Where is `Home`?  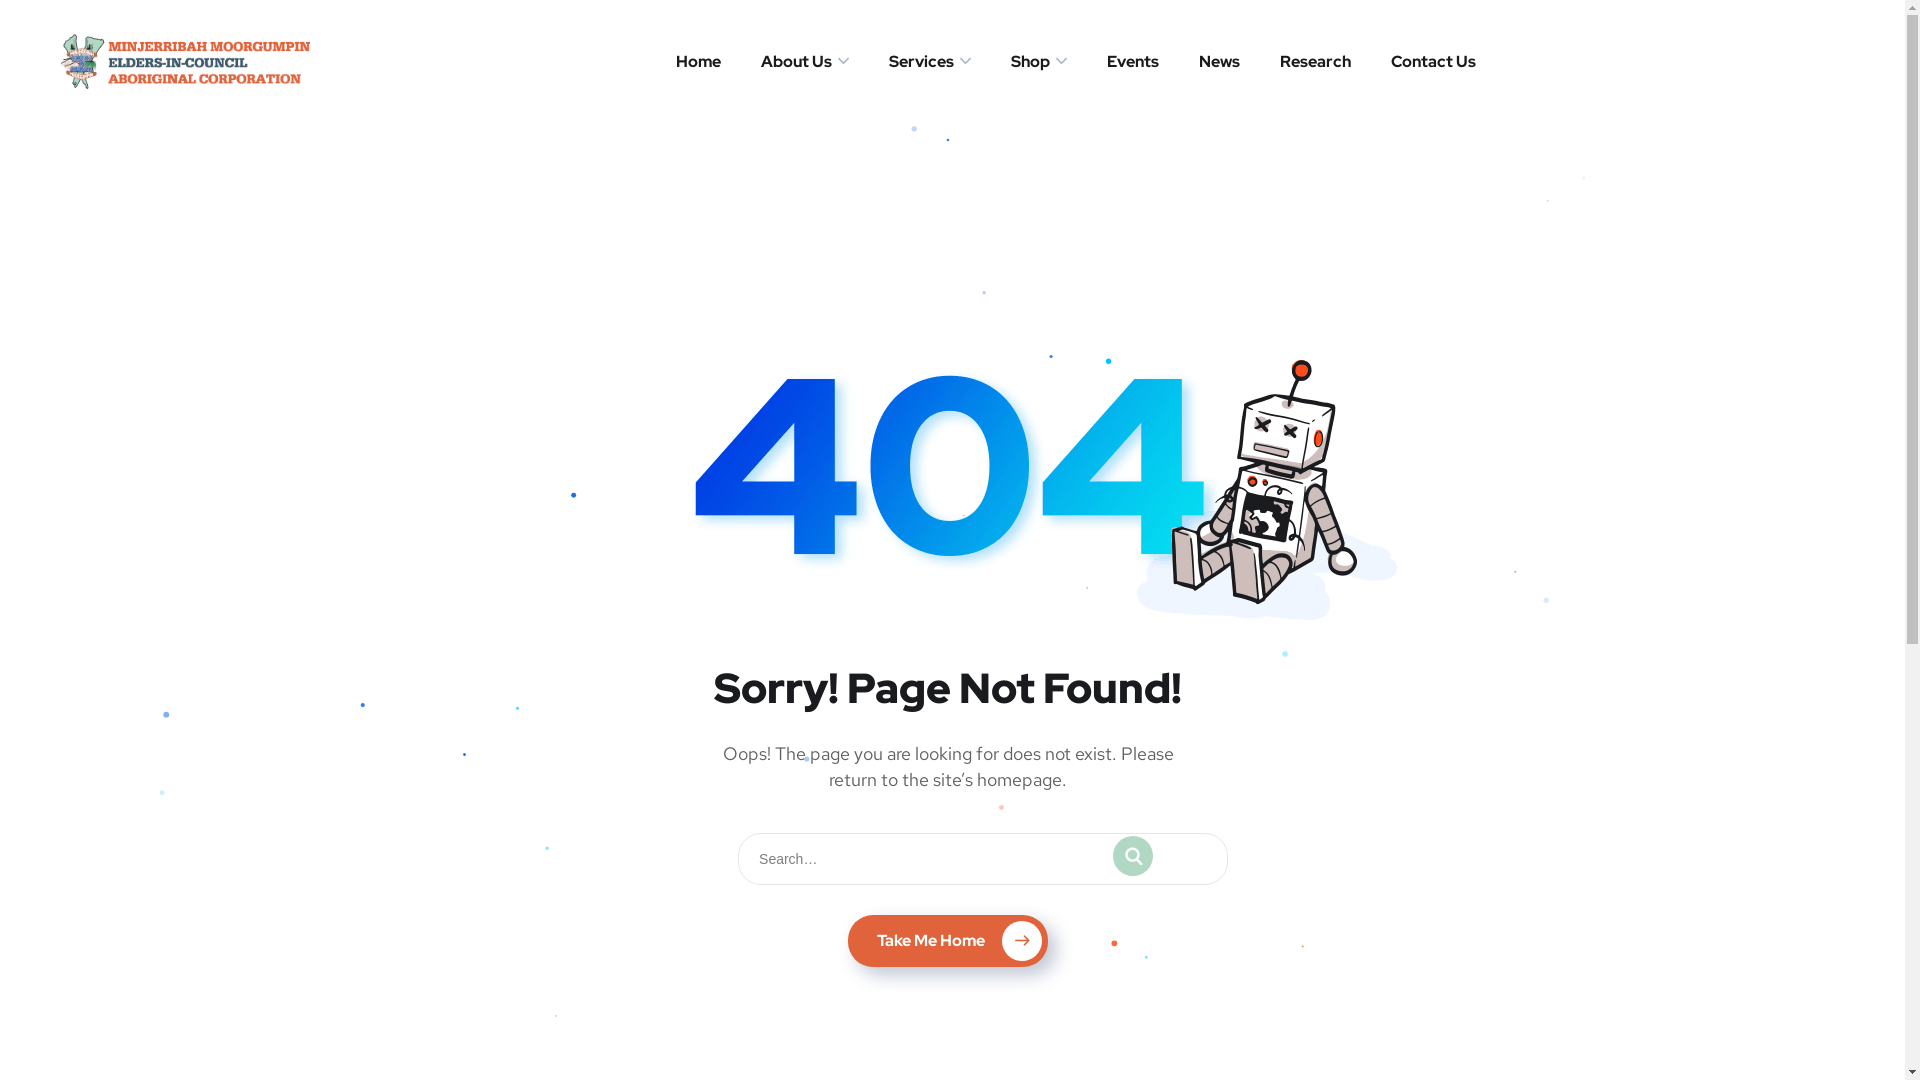 Home is located at coordinates (698, 62).